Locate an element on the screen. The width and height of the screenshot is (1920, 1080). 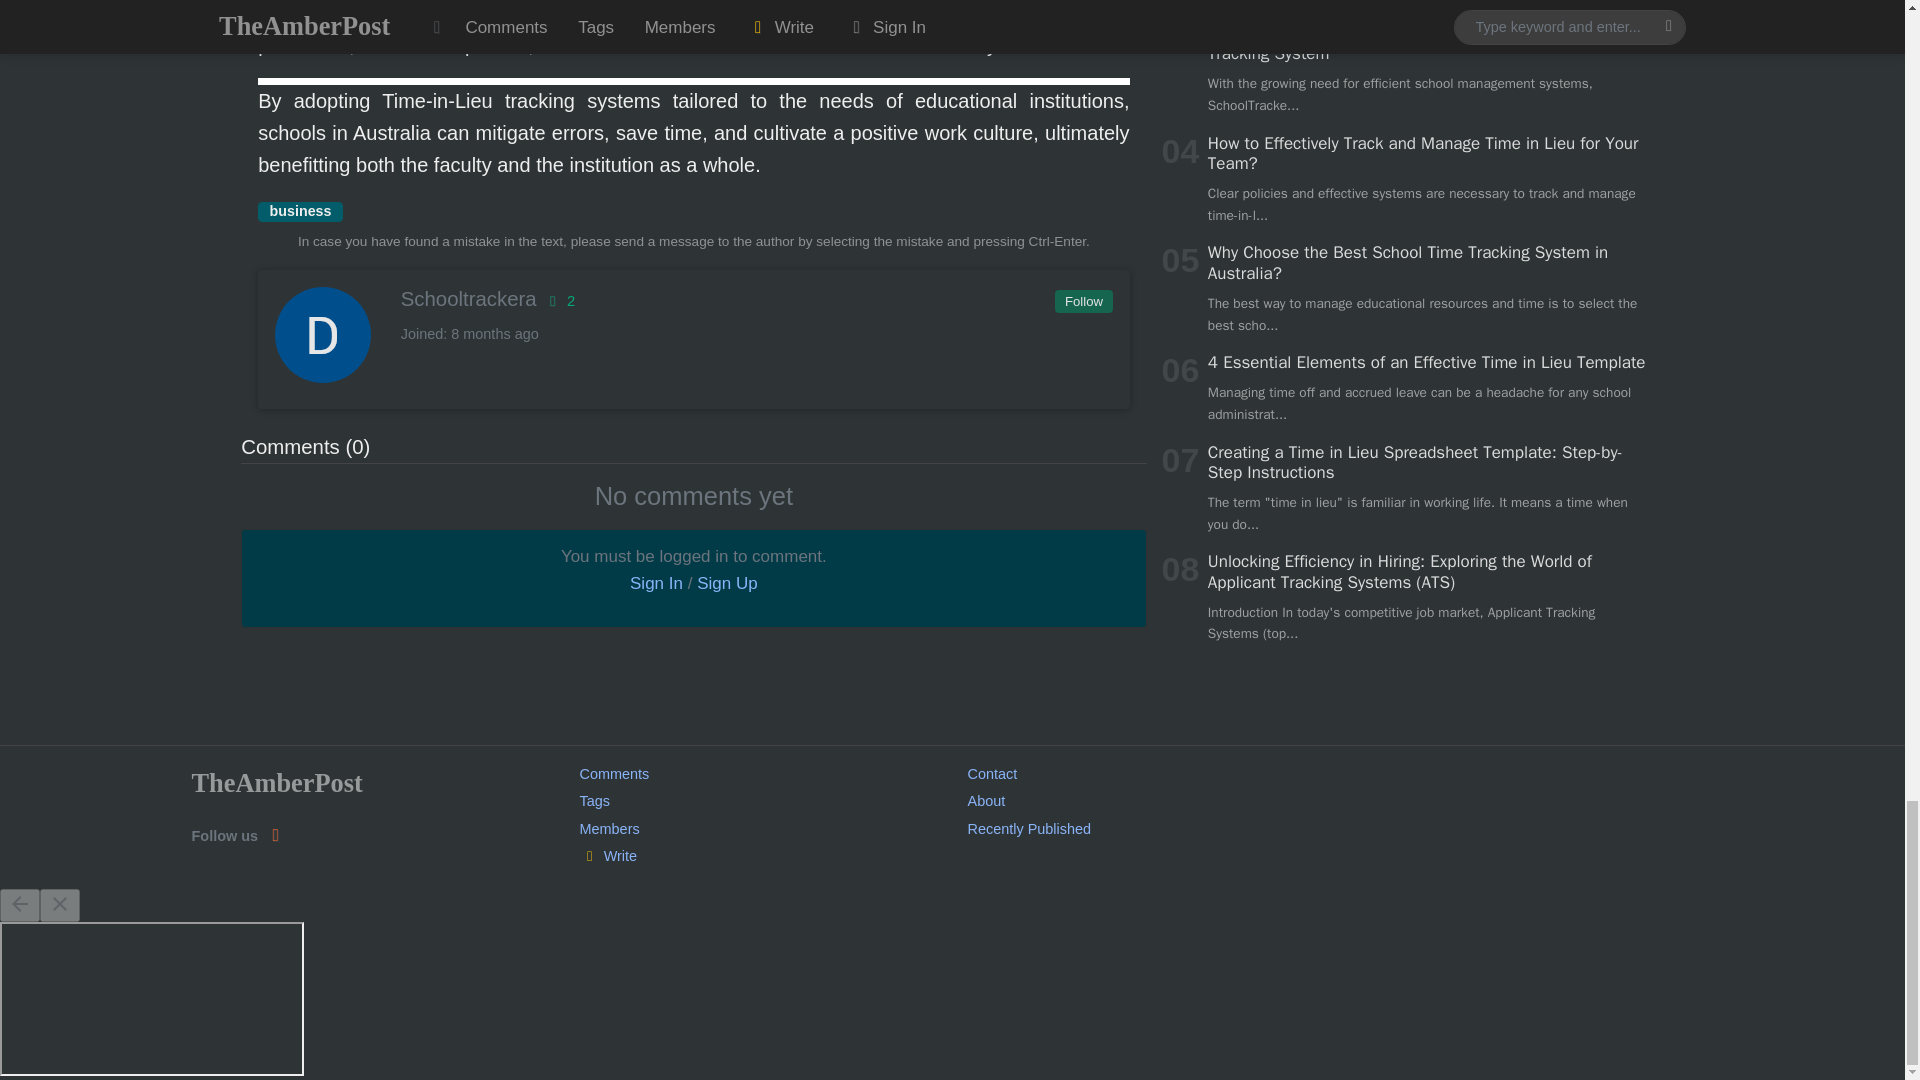
Rating is located at coordinates (558, 300).